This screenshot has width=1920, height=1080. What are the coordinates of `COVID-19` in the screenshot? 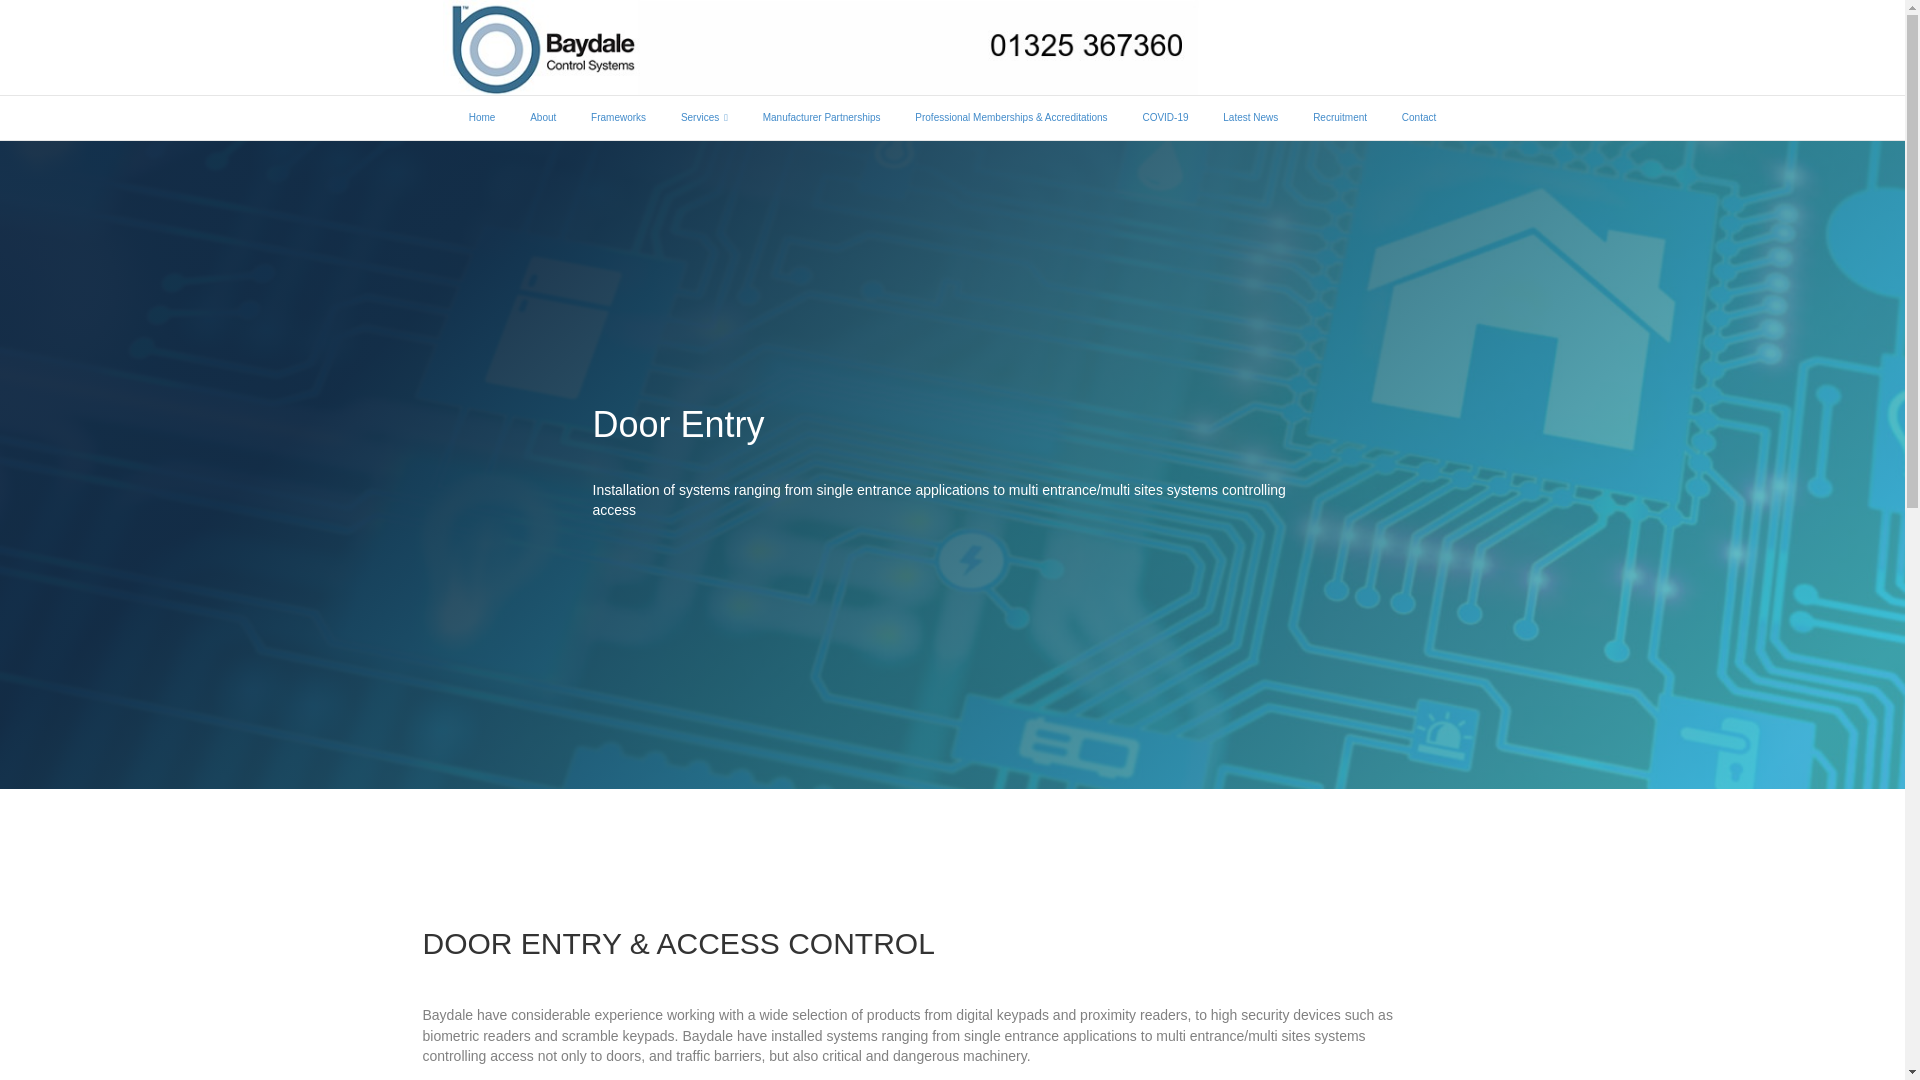 It's located at (1164, 118).